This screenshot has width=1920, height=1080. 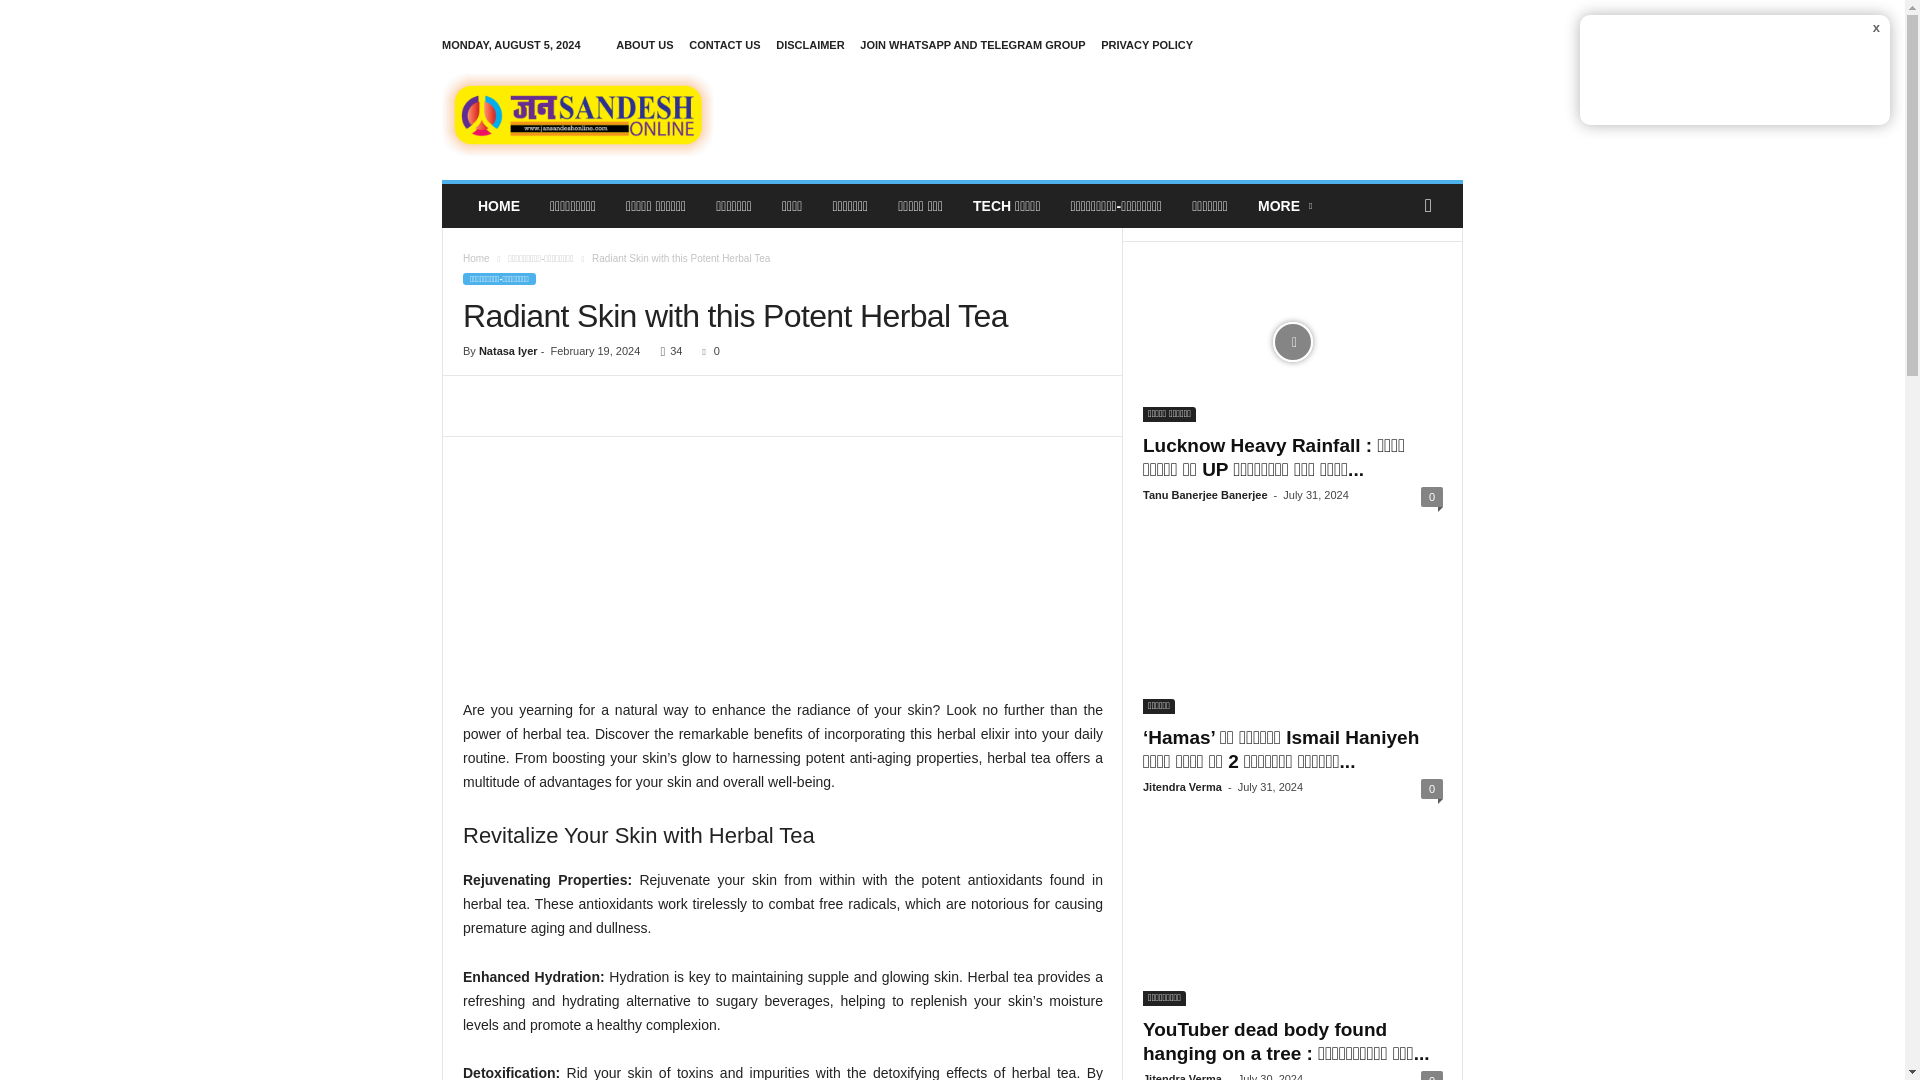 I want to click on HOME, so click(x=498, y=205).